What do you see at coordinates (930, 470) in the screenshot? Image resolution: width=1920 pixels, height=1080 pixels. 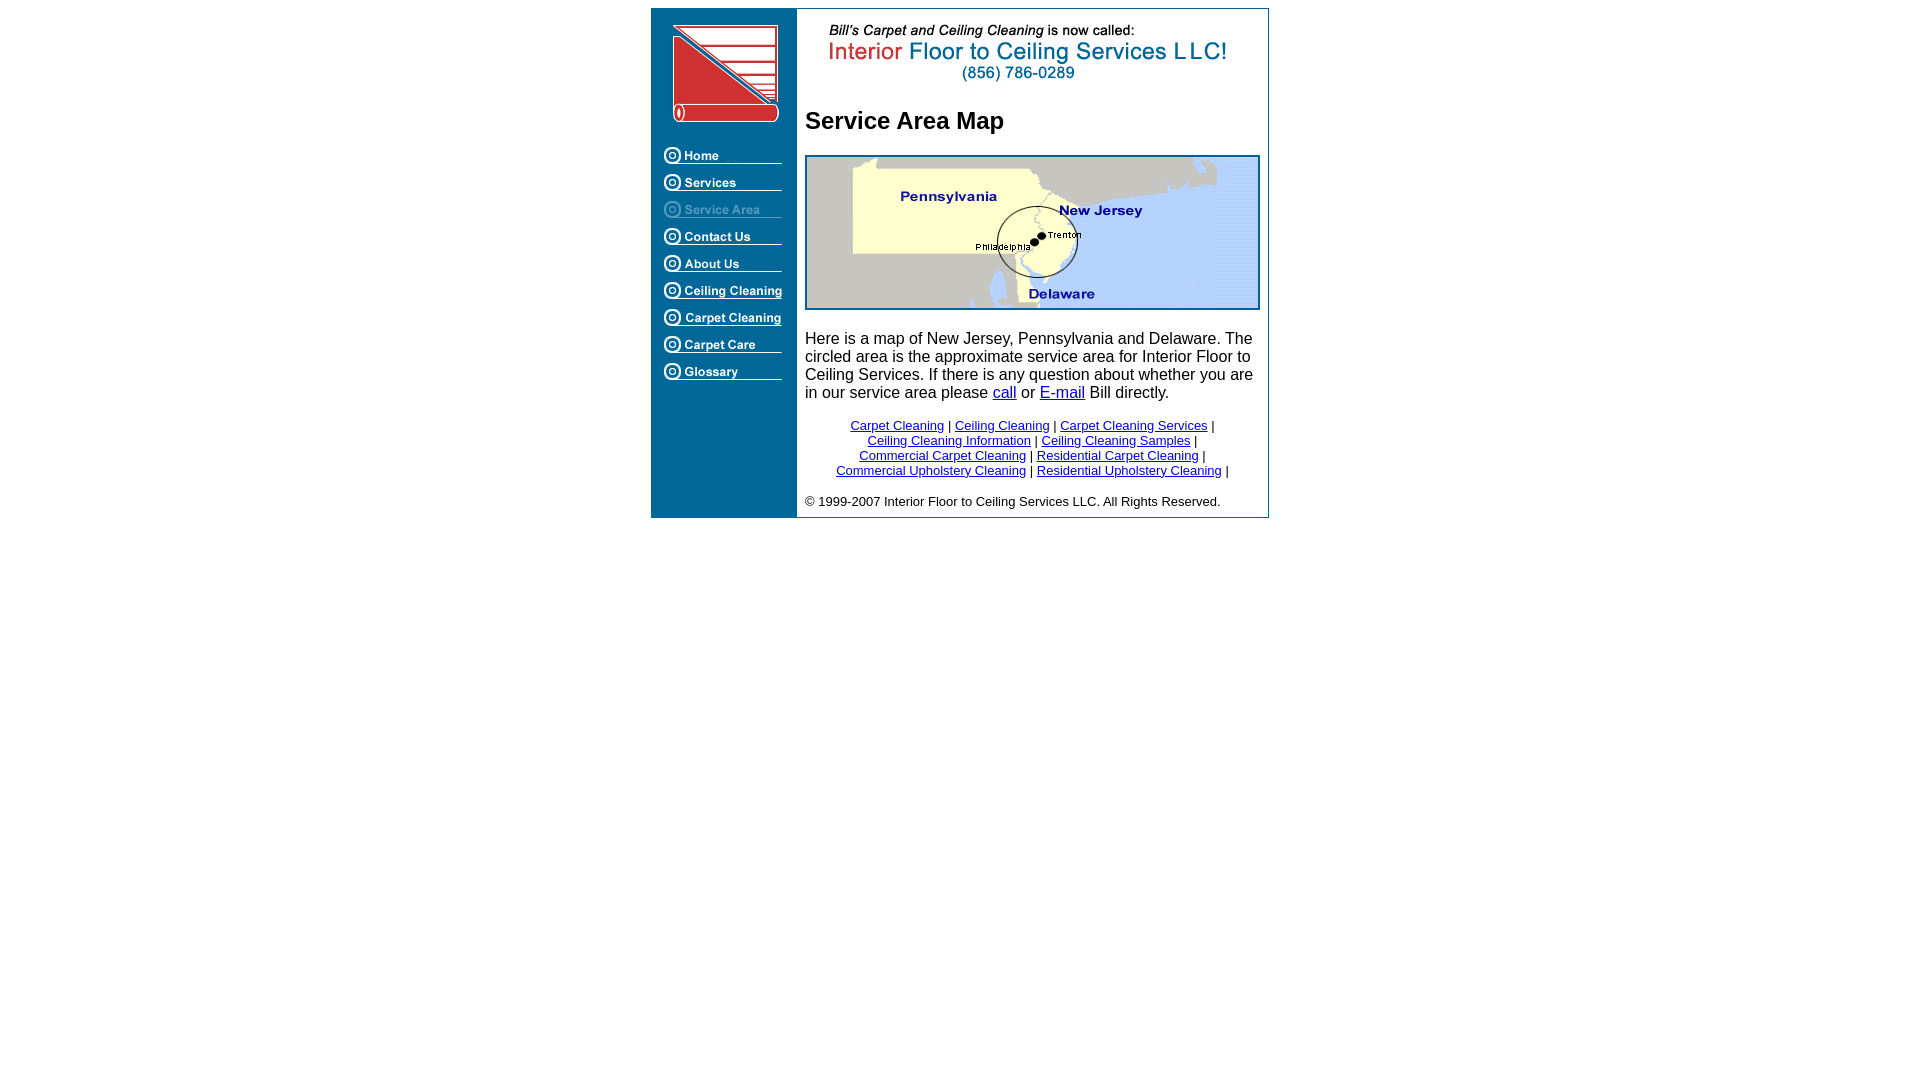 I see `Commercial Upholstery Cleaning` at bounding box center [930, 470].